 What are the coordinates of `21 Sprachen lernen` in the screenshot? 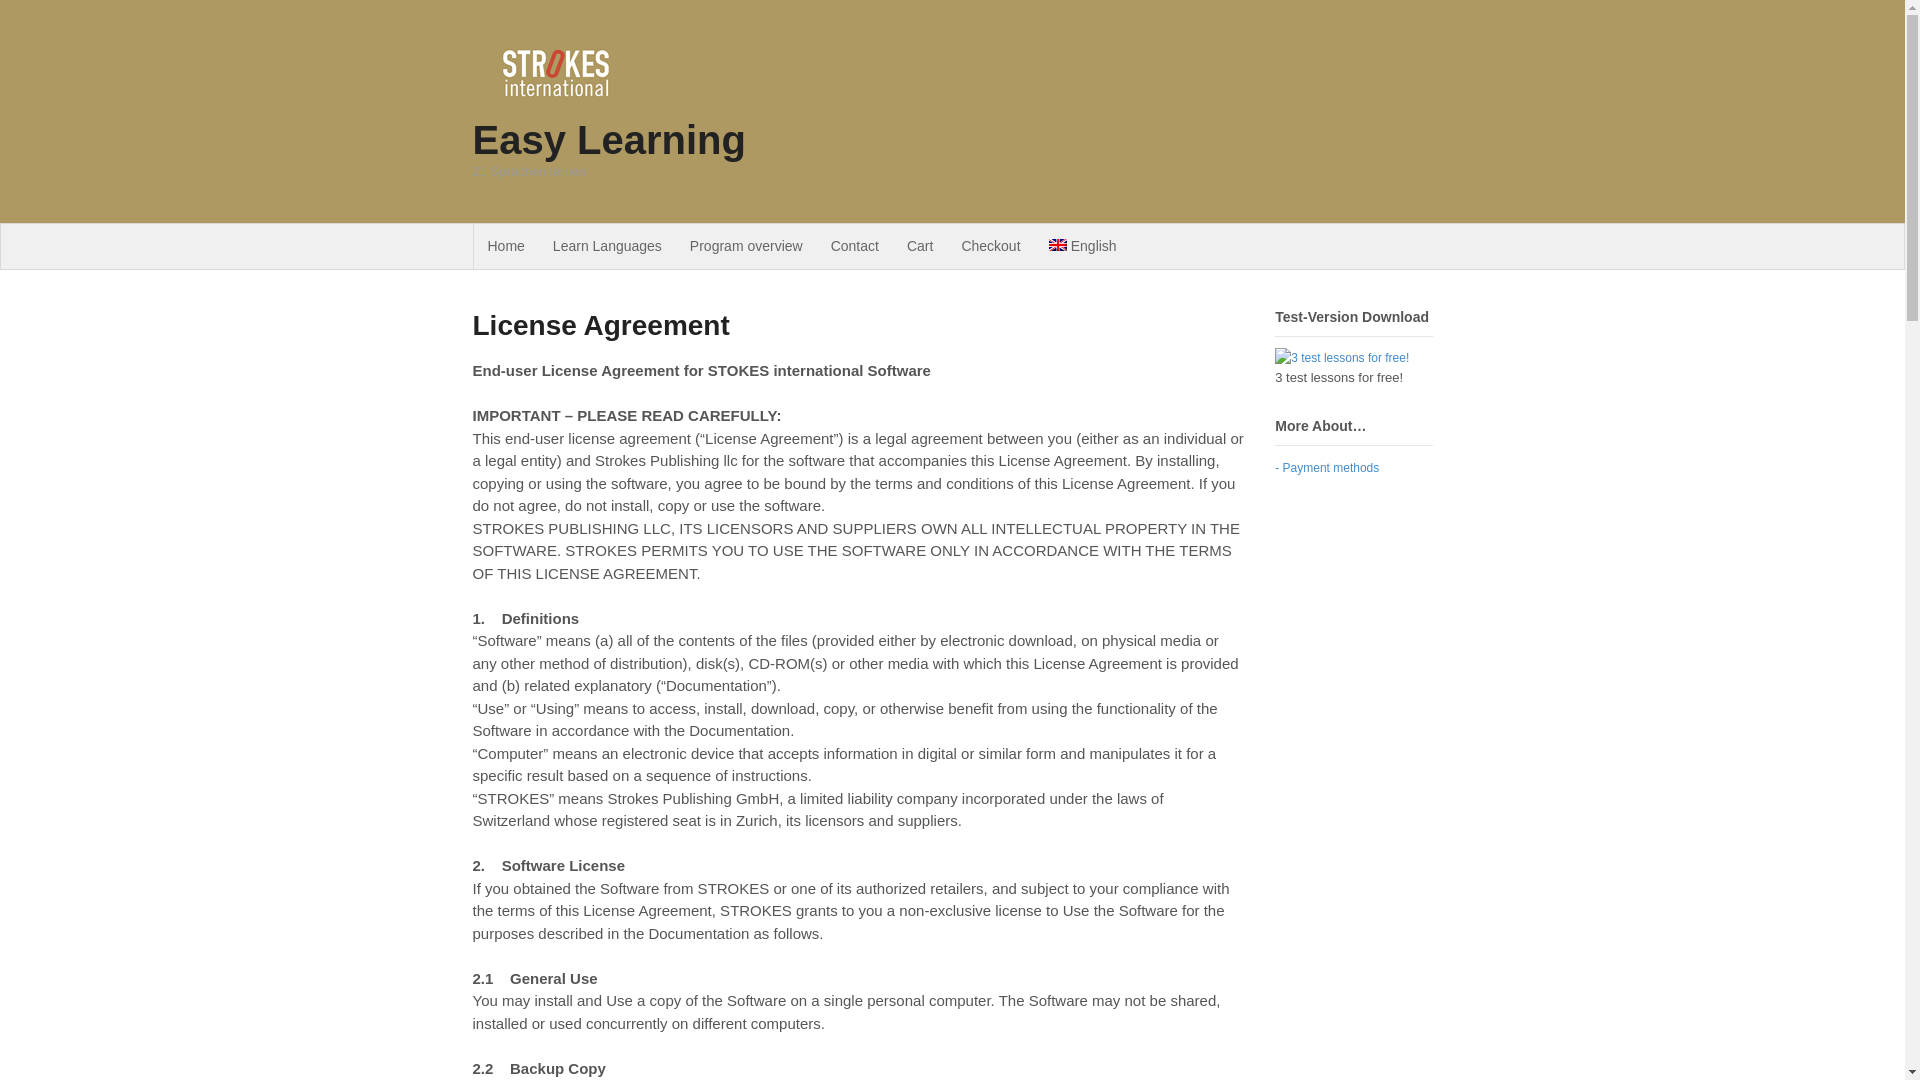 It's located at (572, 108).